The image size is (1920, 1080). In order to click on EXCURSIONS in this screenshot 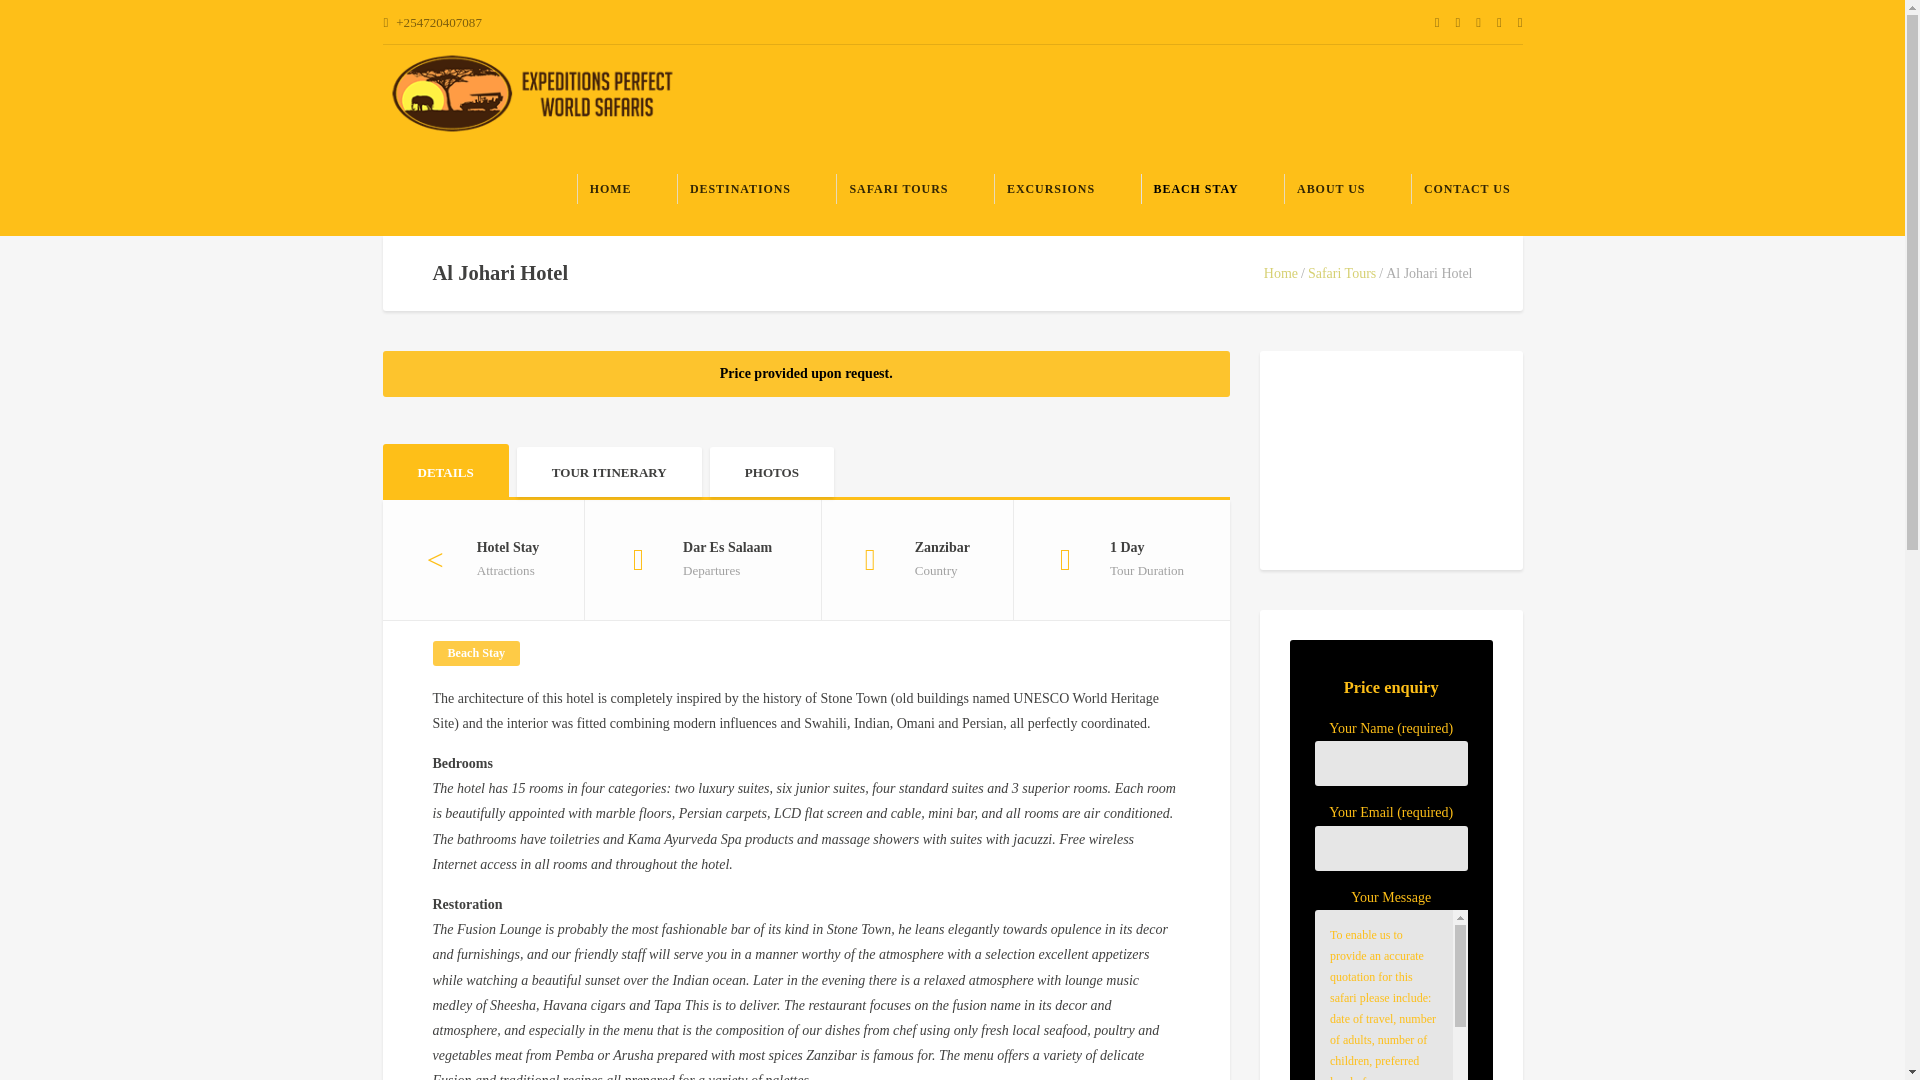, I will do `click(1050, 188)`.